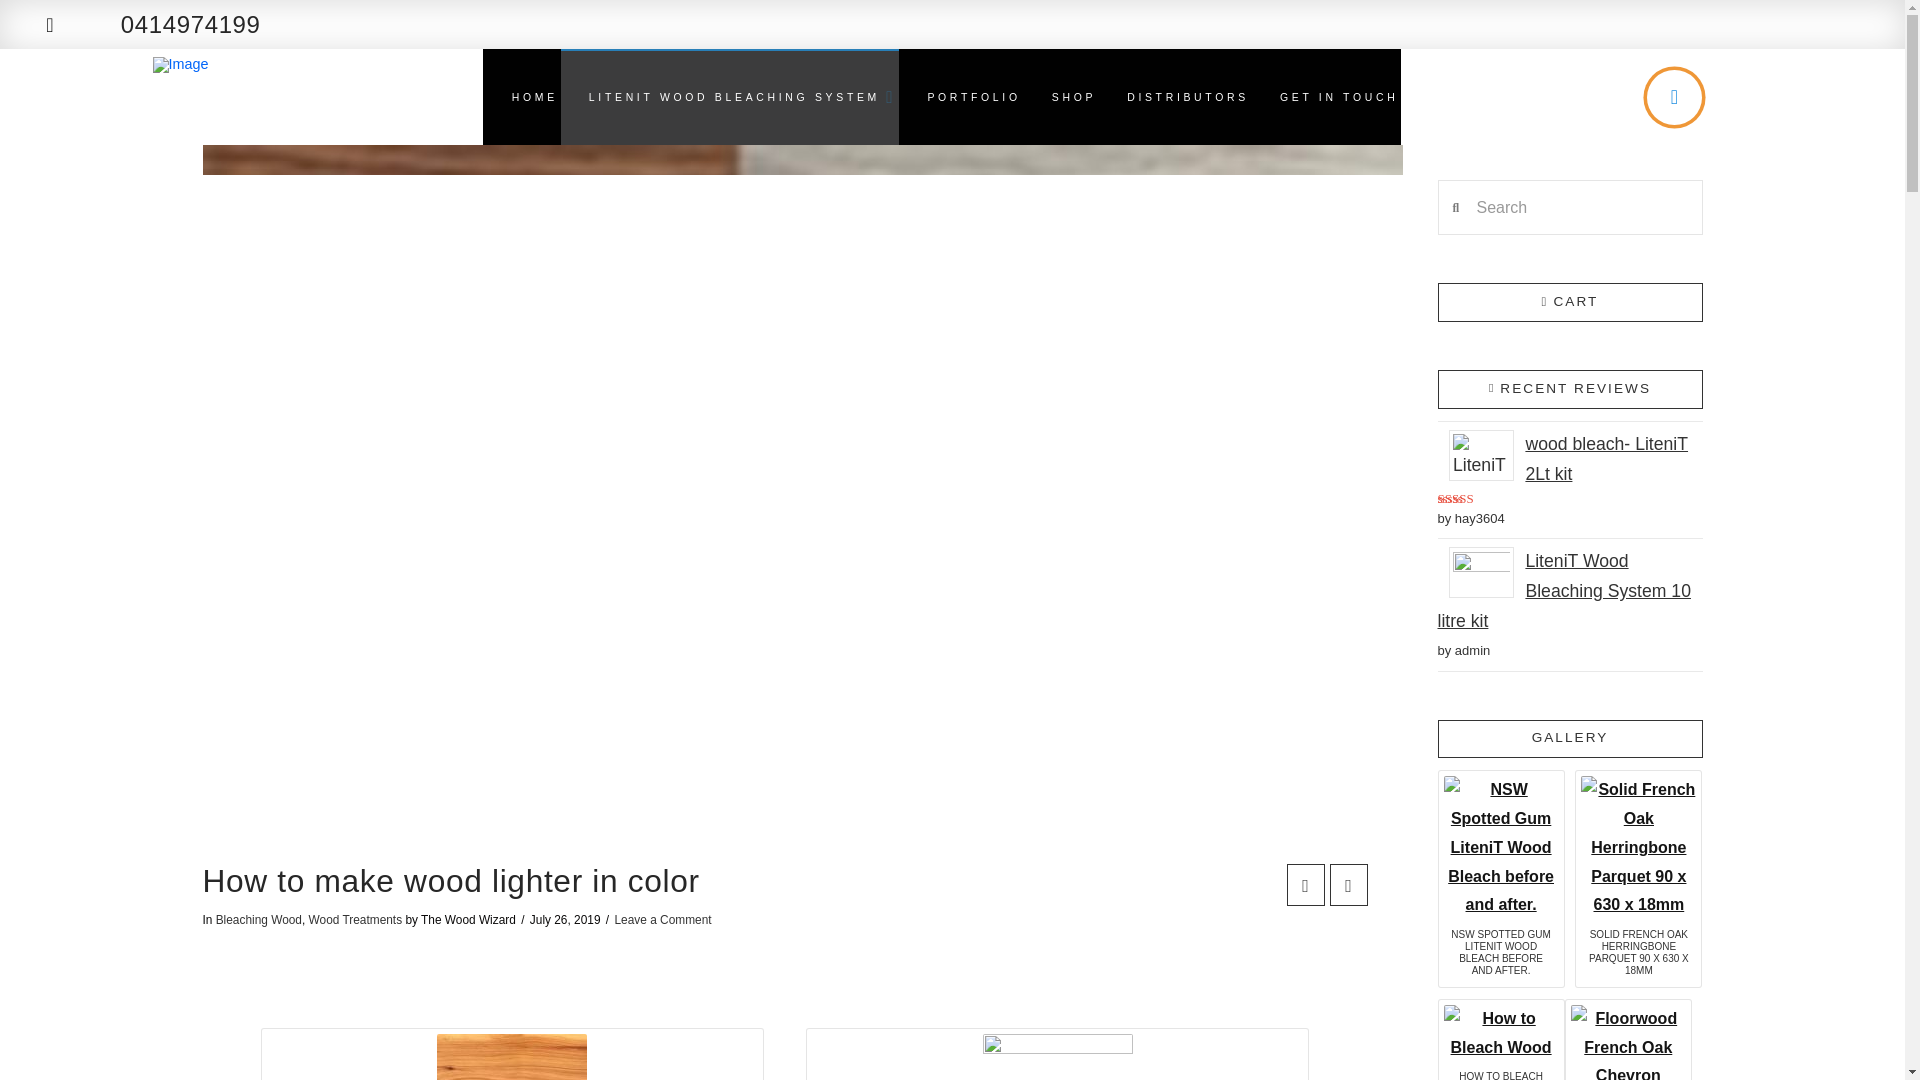 Image resolution: width=1920 pixels, height=1080 pixels. I want to click on wood bleach- LiteniT 2Lt kit, so click(1570, 460).